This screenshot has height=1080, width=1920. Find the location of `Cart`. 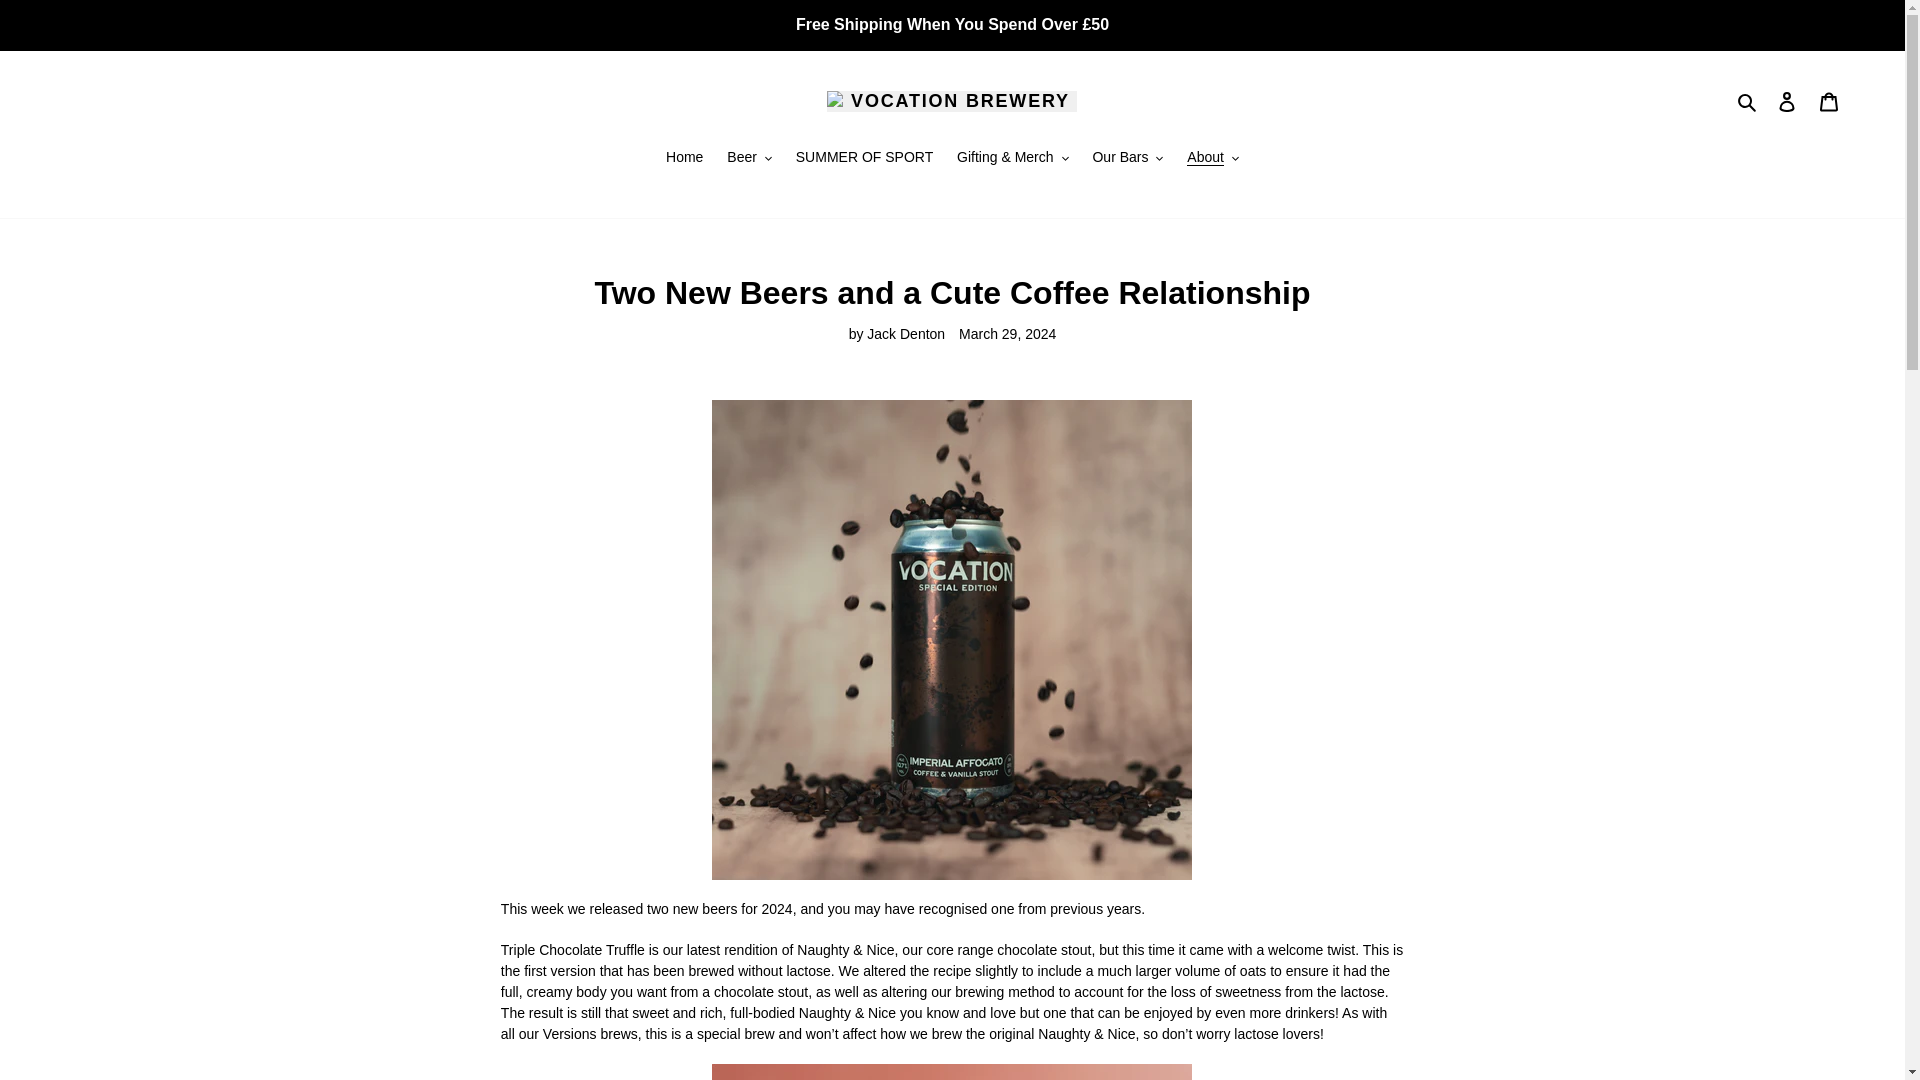

Cart is located at coordinates (1829, 102).